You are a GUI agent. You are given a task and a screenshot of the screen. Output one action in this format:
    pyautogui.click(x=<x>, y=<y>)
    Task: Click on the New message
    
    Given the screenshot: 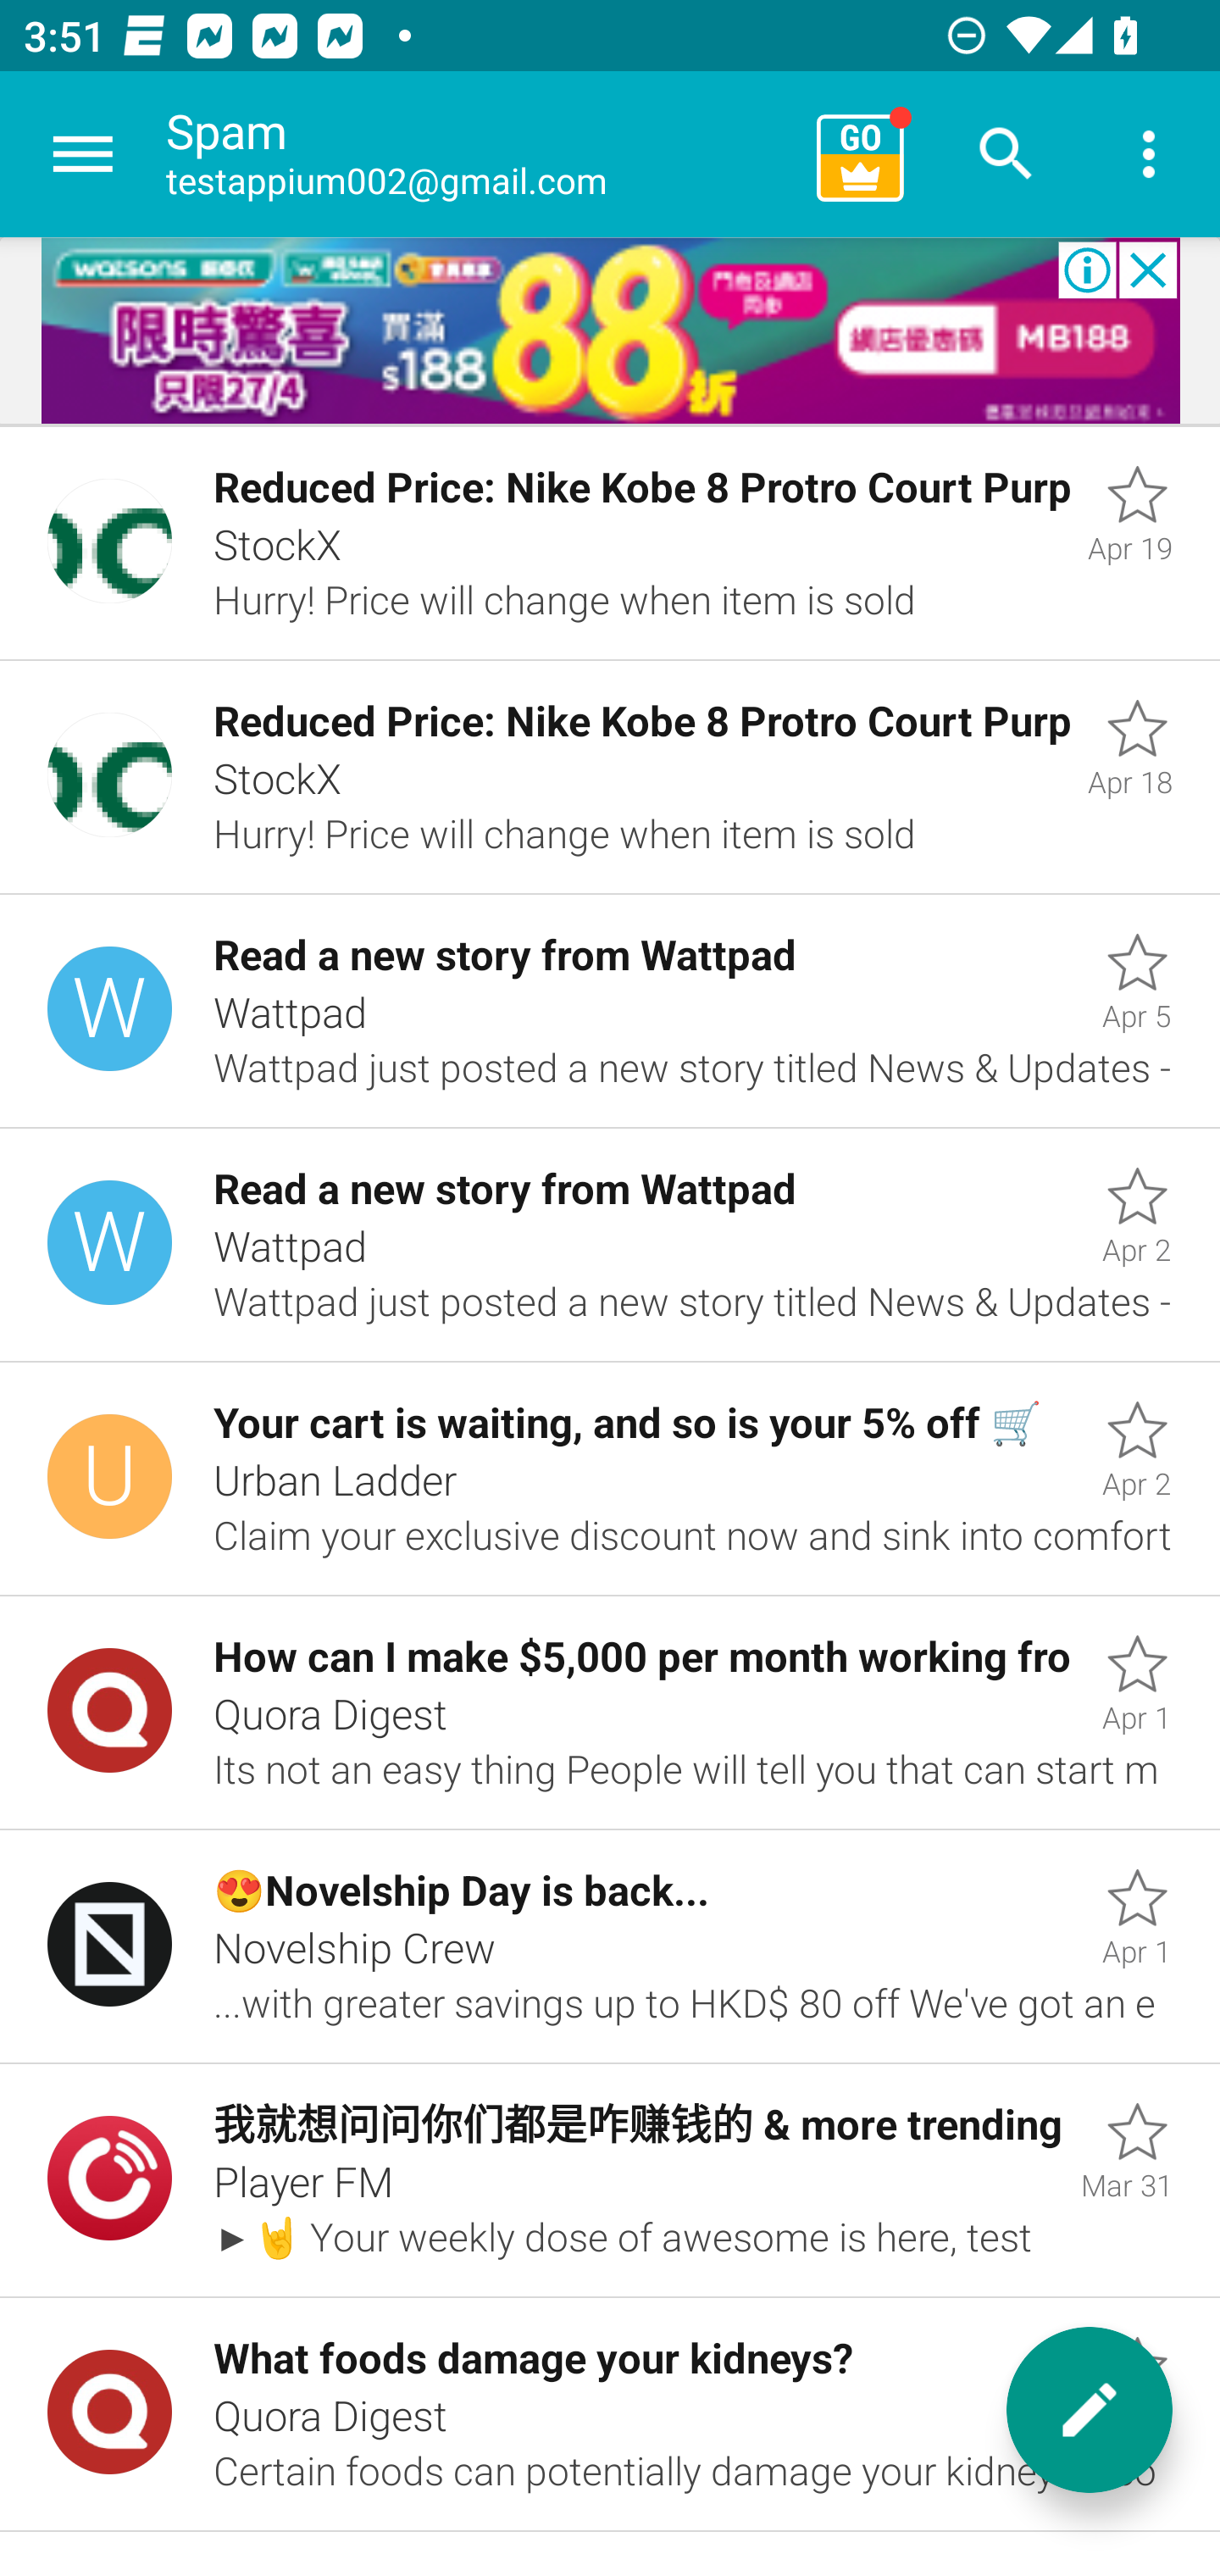 What is the action you would take?
    pyautogui.click(x=1090, y=2410)
    